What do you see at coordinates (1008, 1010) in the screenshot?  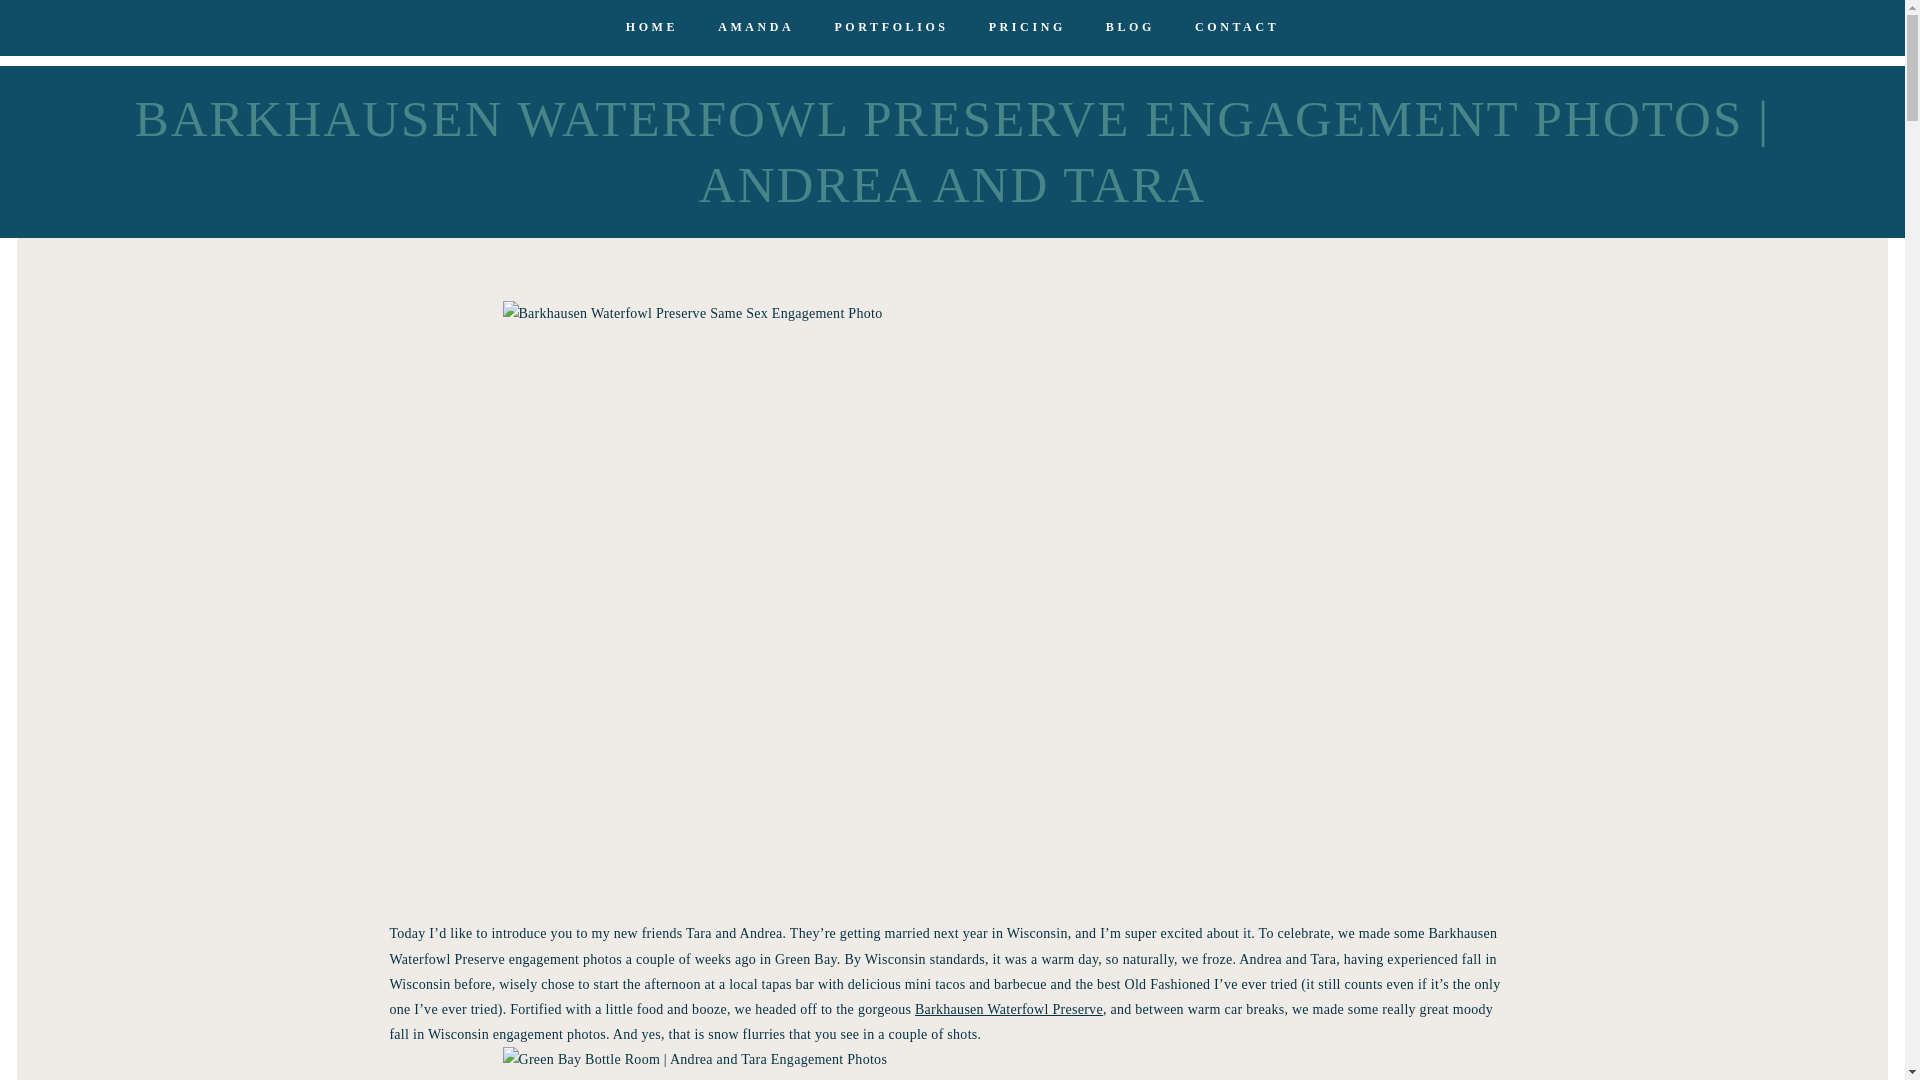 I see `Barkhausen Waterfowl Preserve` at bounding box center [1008, 1010].